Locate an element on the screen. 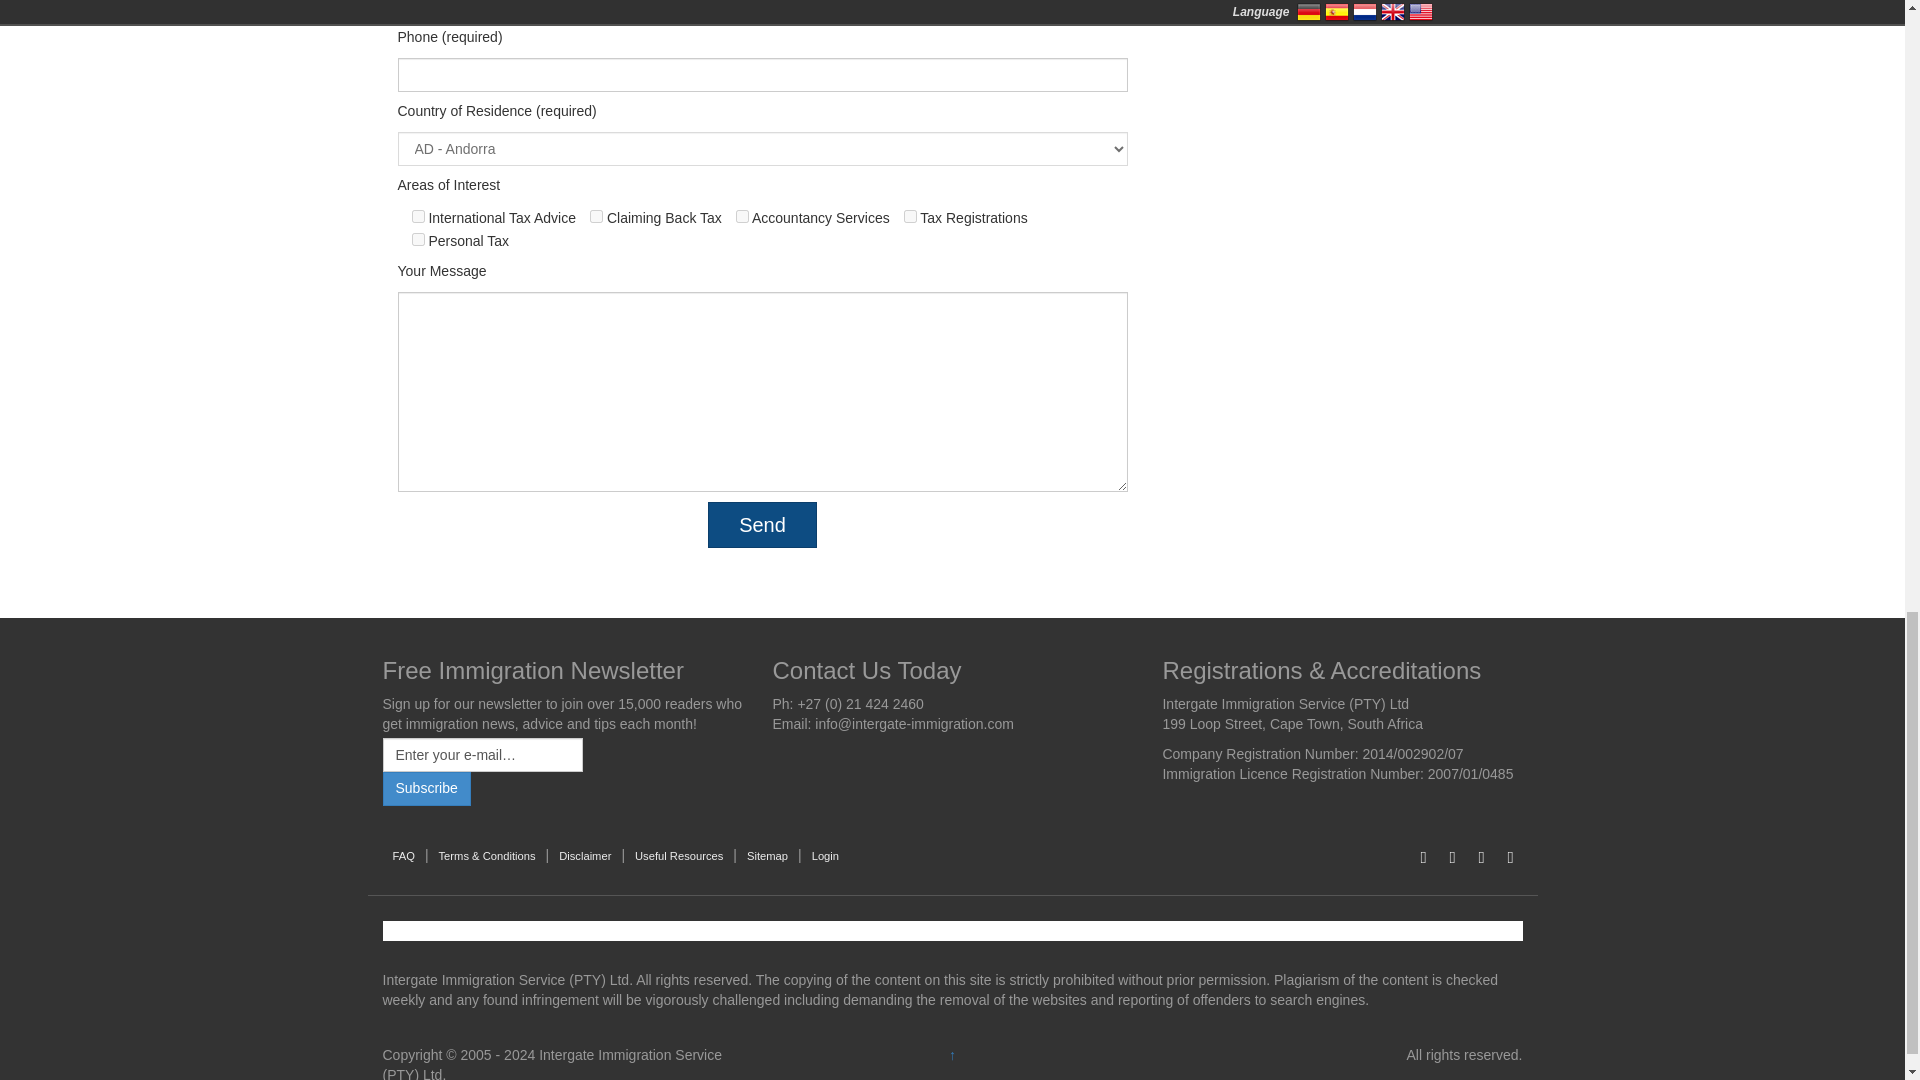  Send is located at coordinates (762, 524).